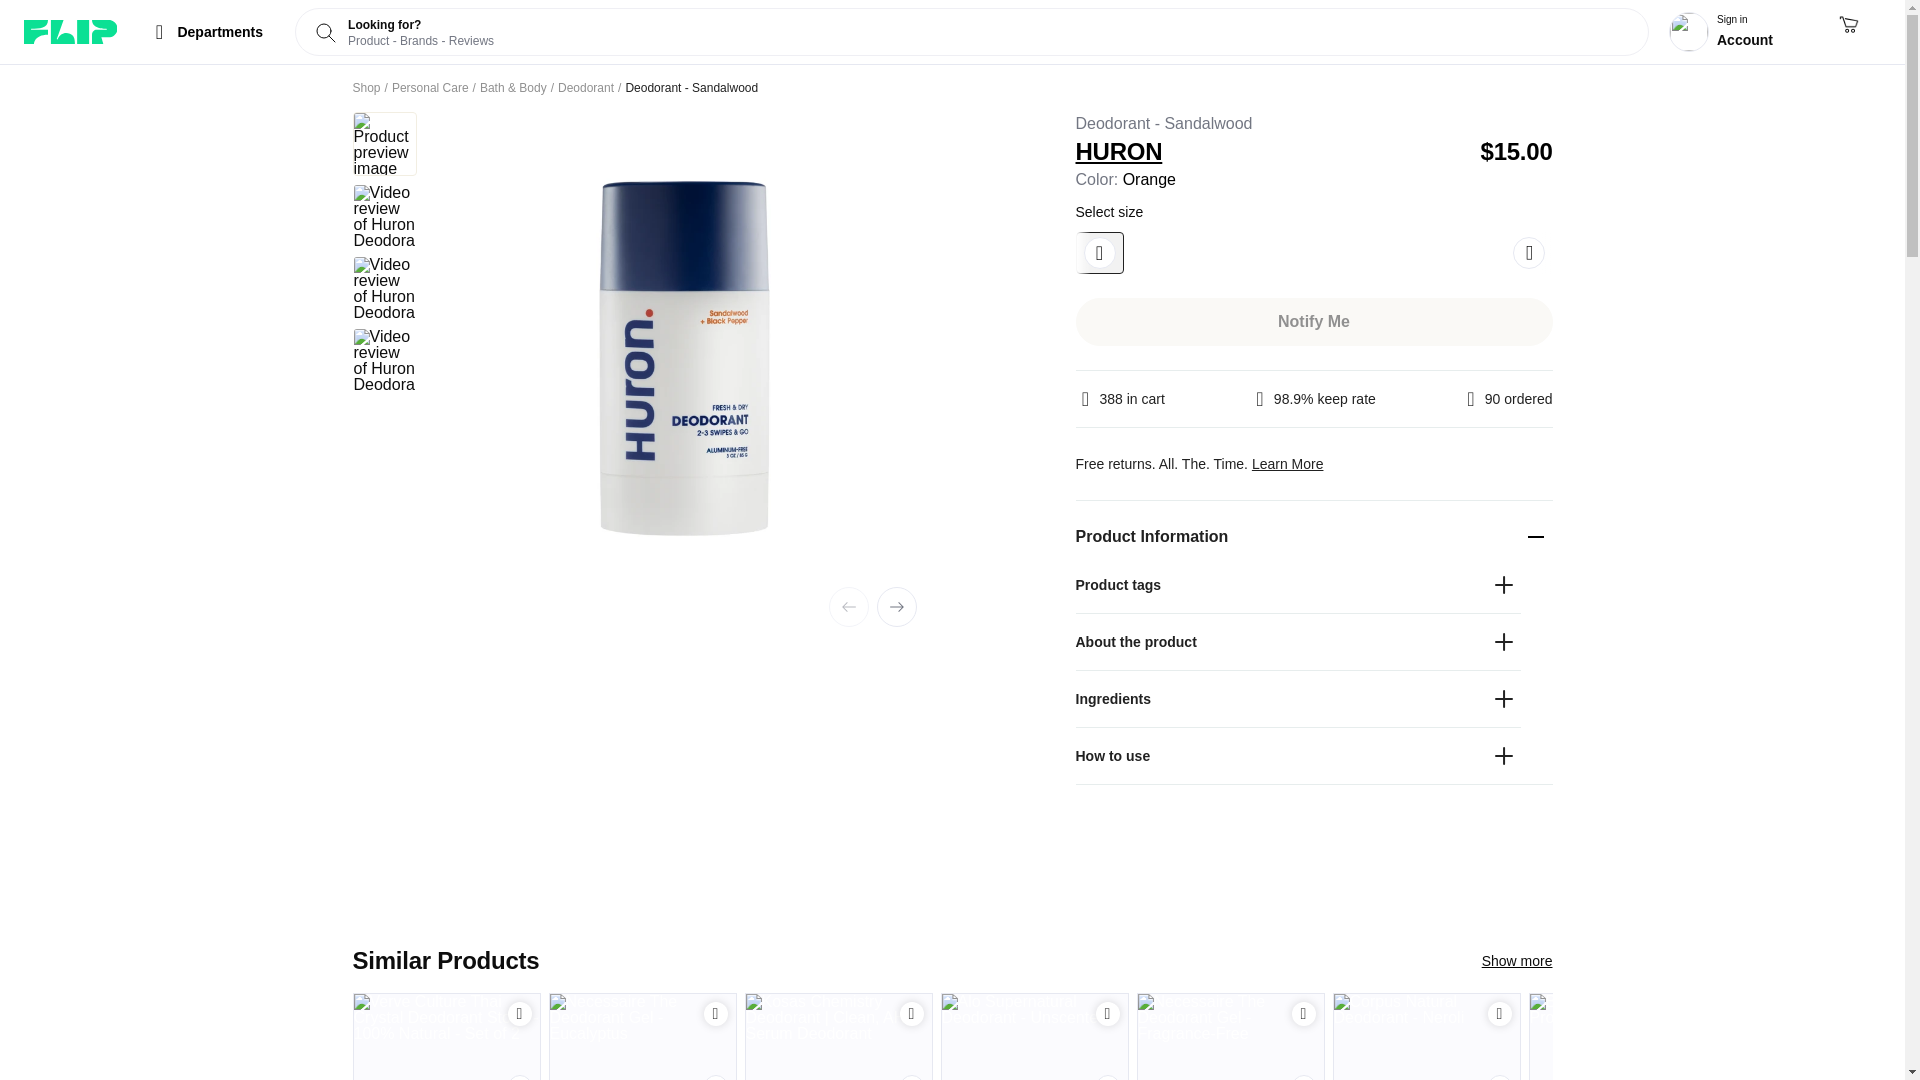  What do you see at coordinates (70, 32) in the screenshot?
I see `Flip feed` at bounding box center [70, 32].